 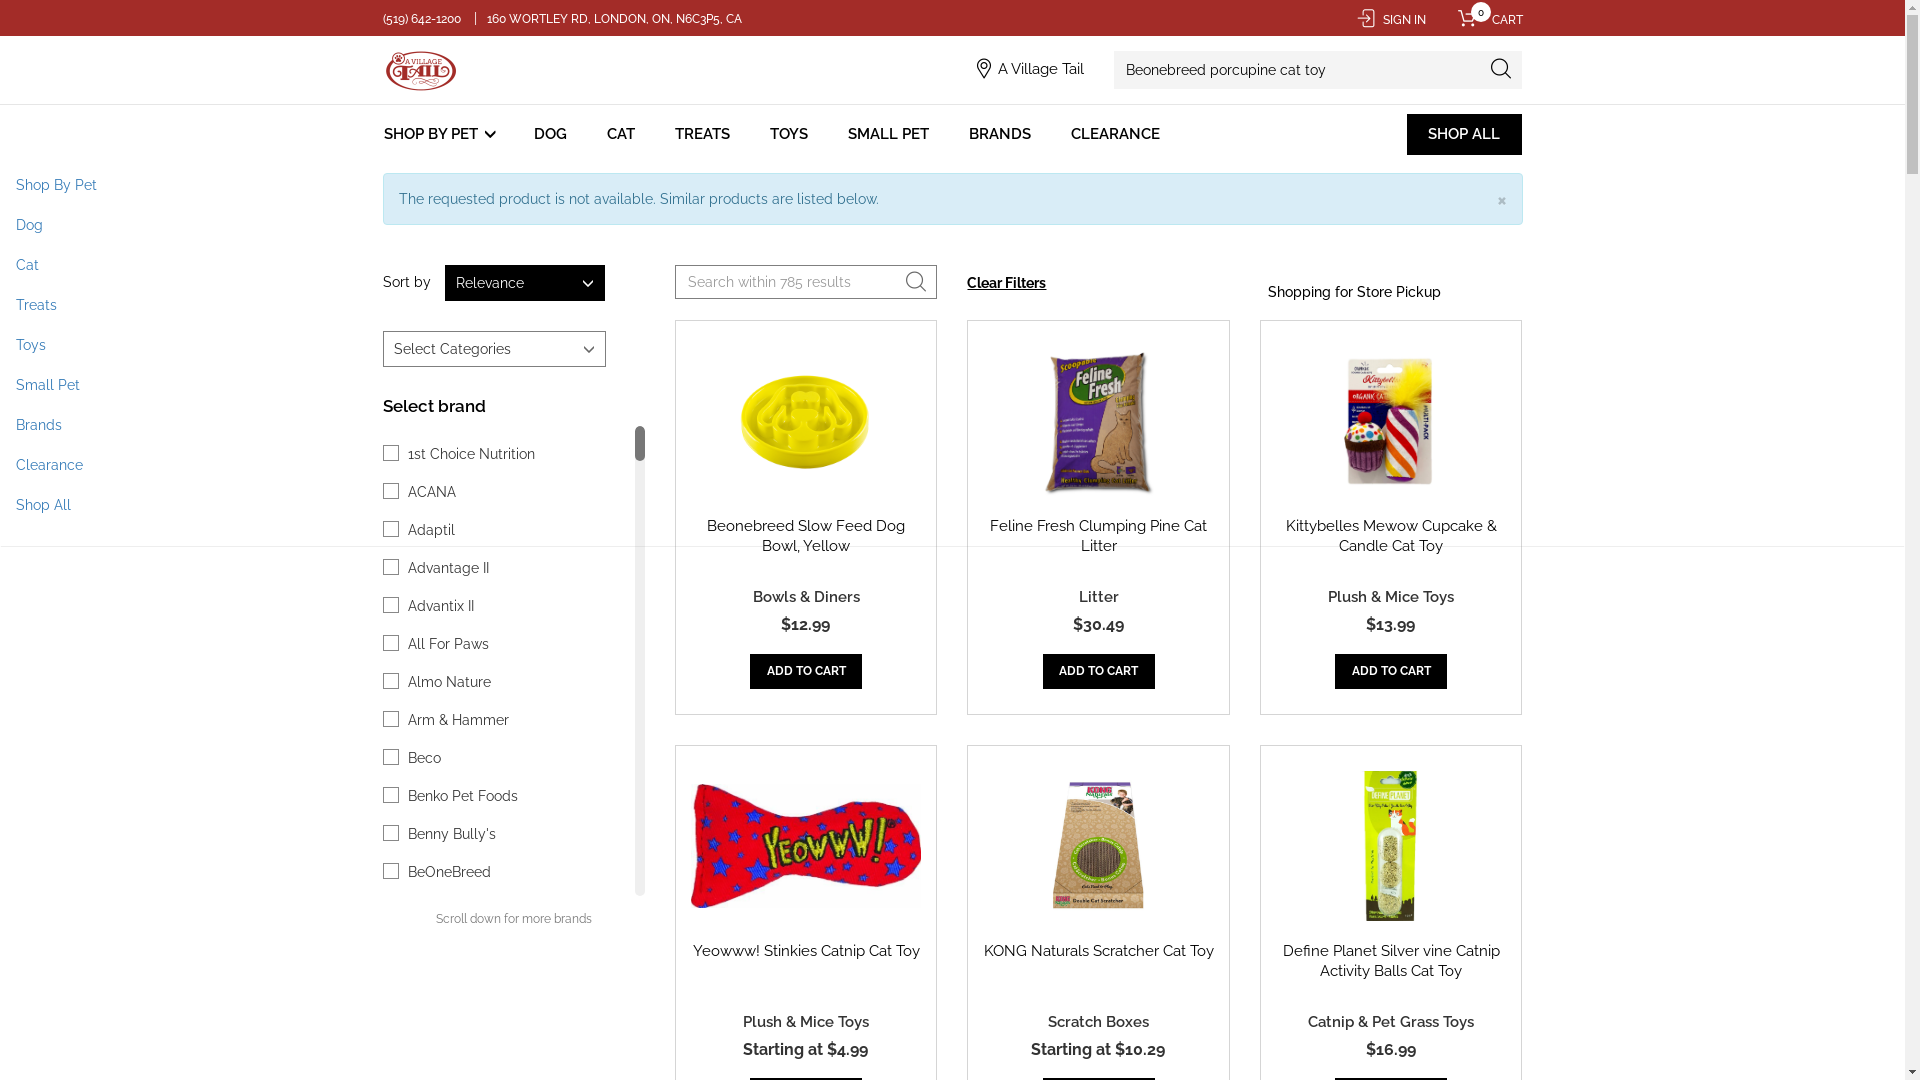 What do you see at coordinates (472, 454) in the screenshot?
I see `1st Choice Nutrition` at bounding box center [472, 454].